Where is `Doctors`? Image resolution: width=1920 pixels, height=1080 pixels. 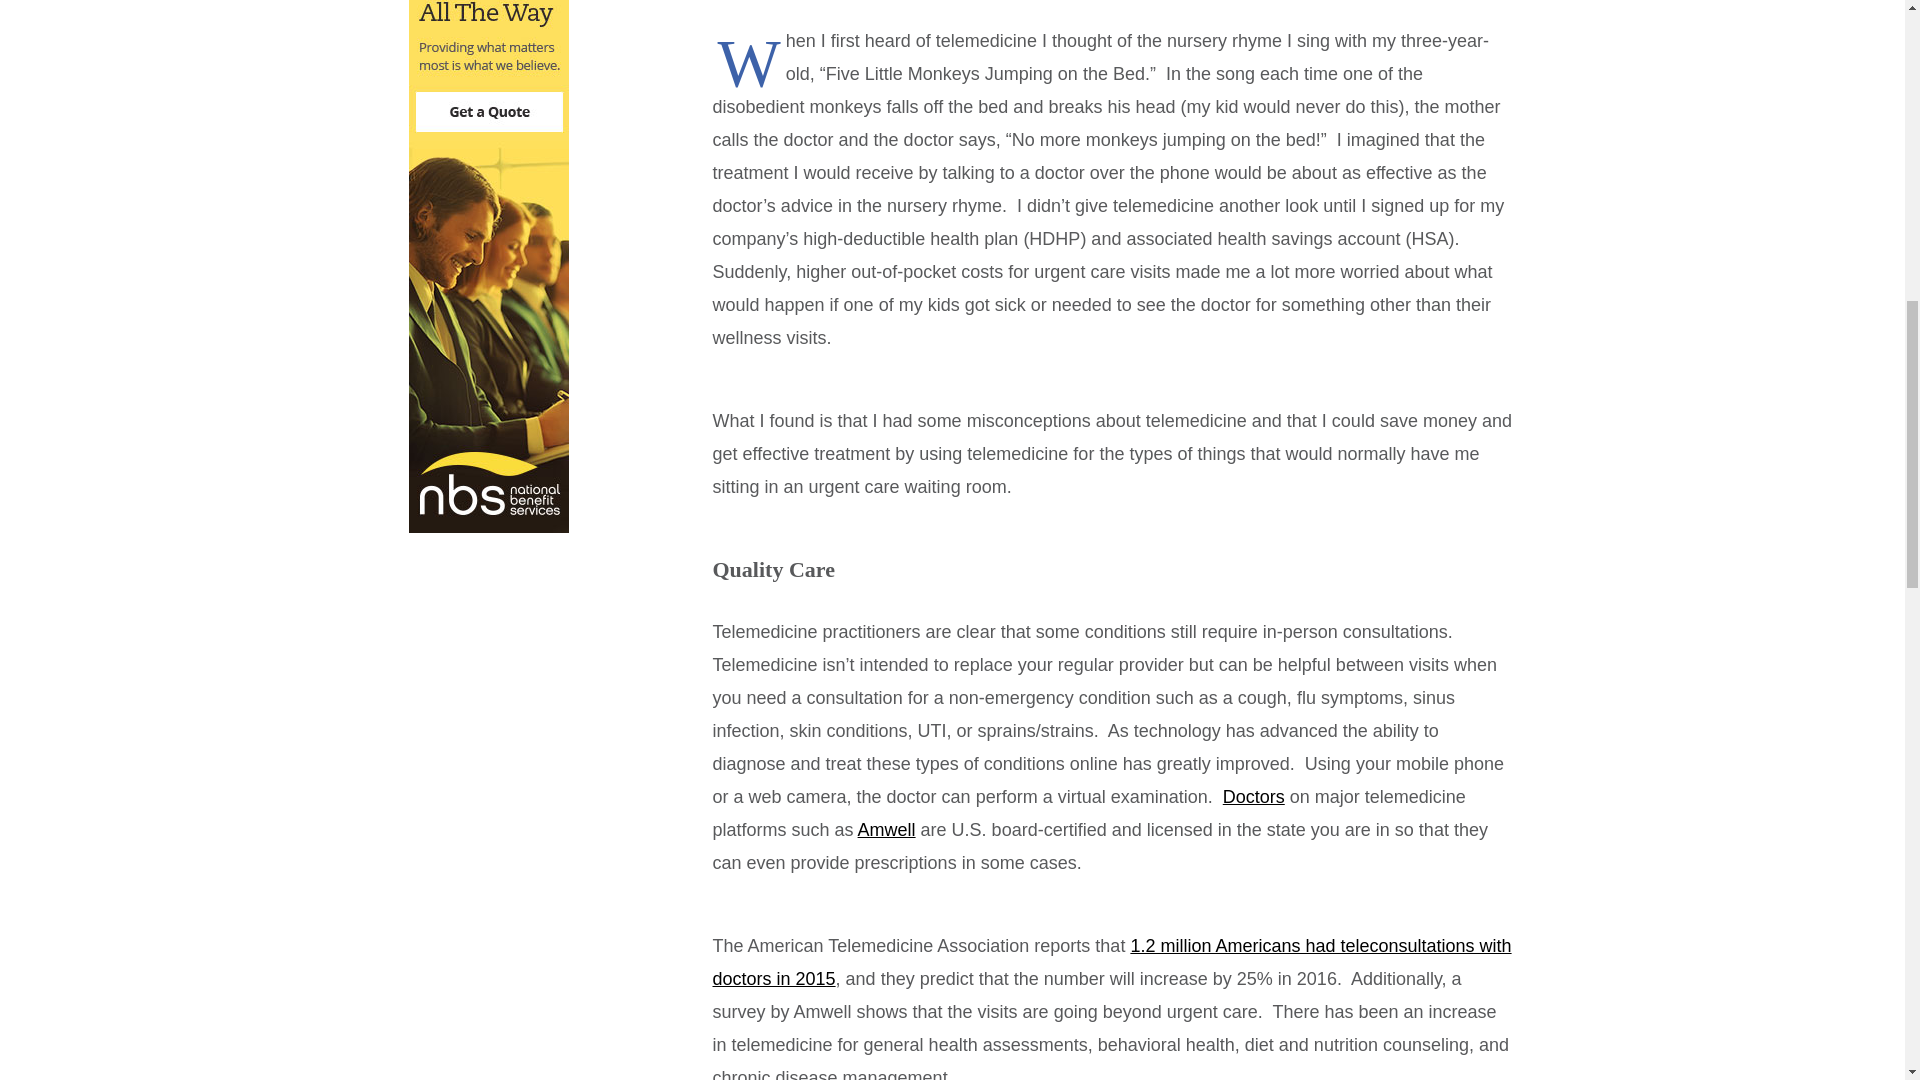 Doctors is located at coordinates (1254, 796).